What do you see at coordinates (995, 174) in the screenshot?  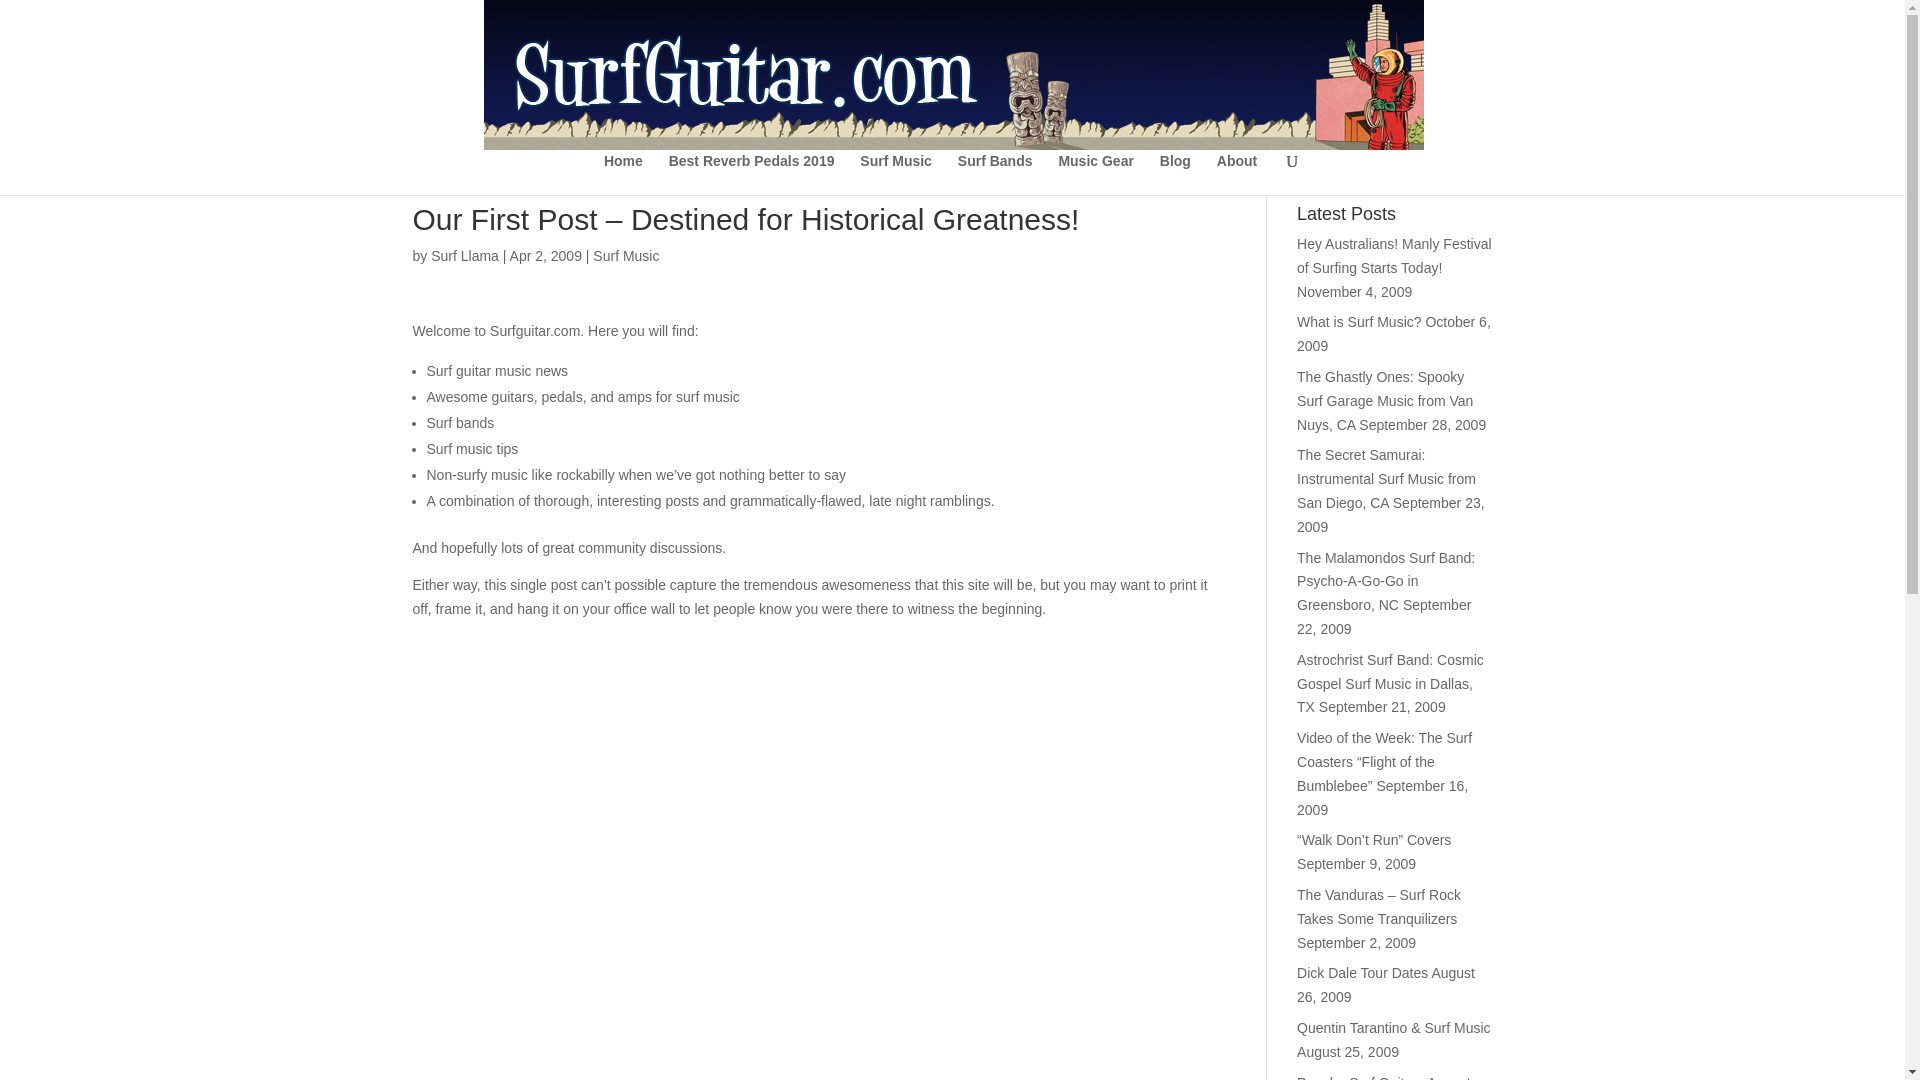 I see `Surf Bands` at bounding box center [995, 174].